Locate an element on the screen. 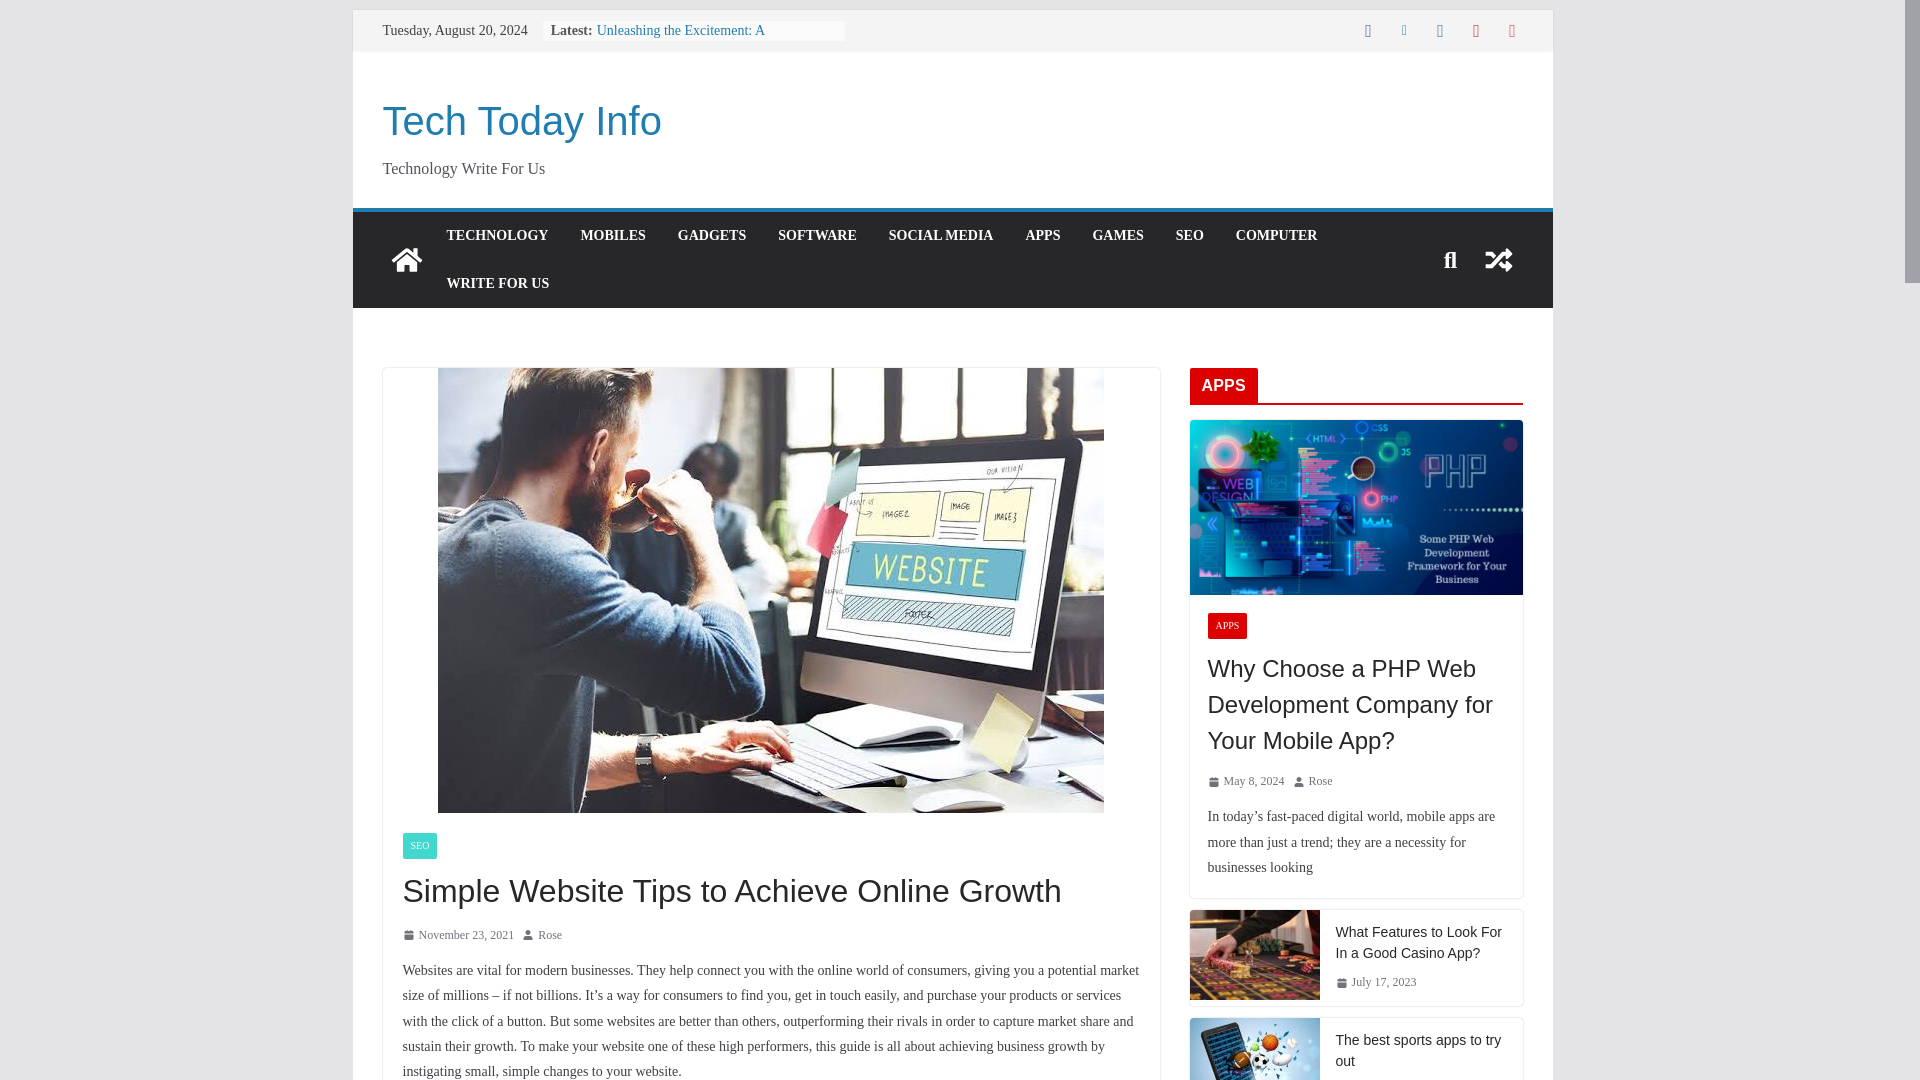 Image resolution: width=1920 pixels, height=1080 pixels. TECHNOLOGY is located at coordinates (496, 236).